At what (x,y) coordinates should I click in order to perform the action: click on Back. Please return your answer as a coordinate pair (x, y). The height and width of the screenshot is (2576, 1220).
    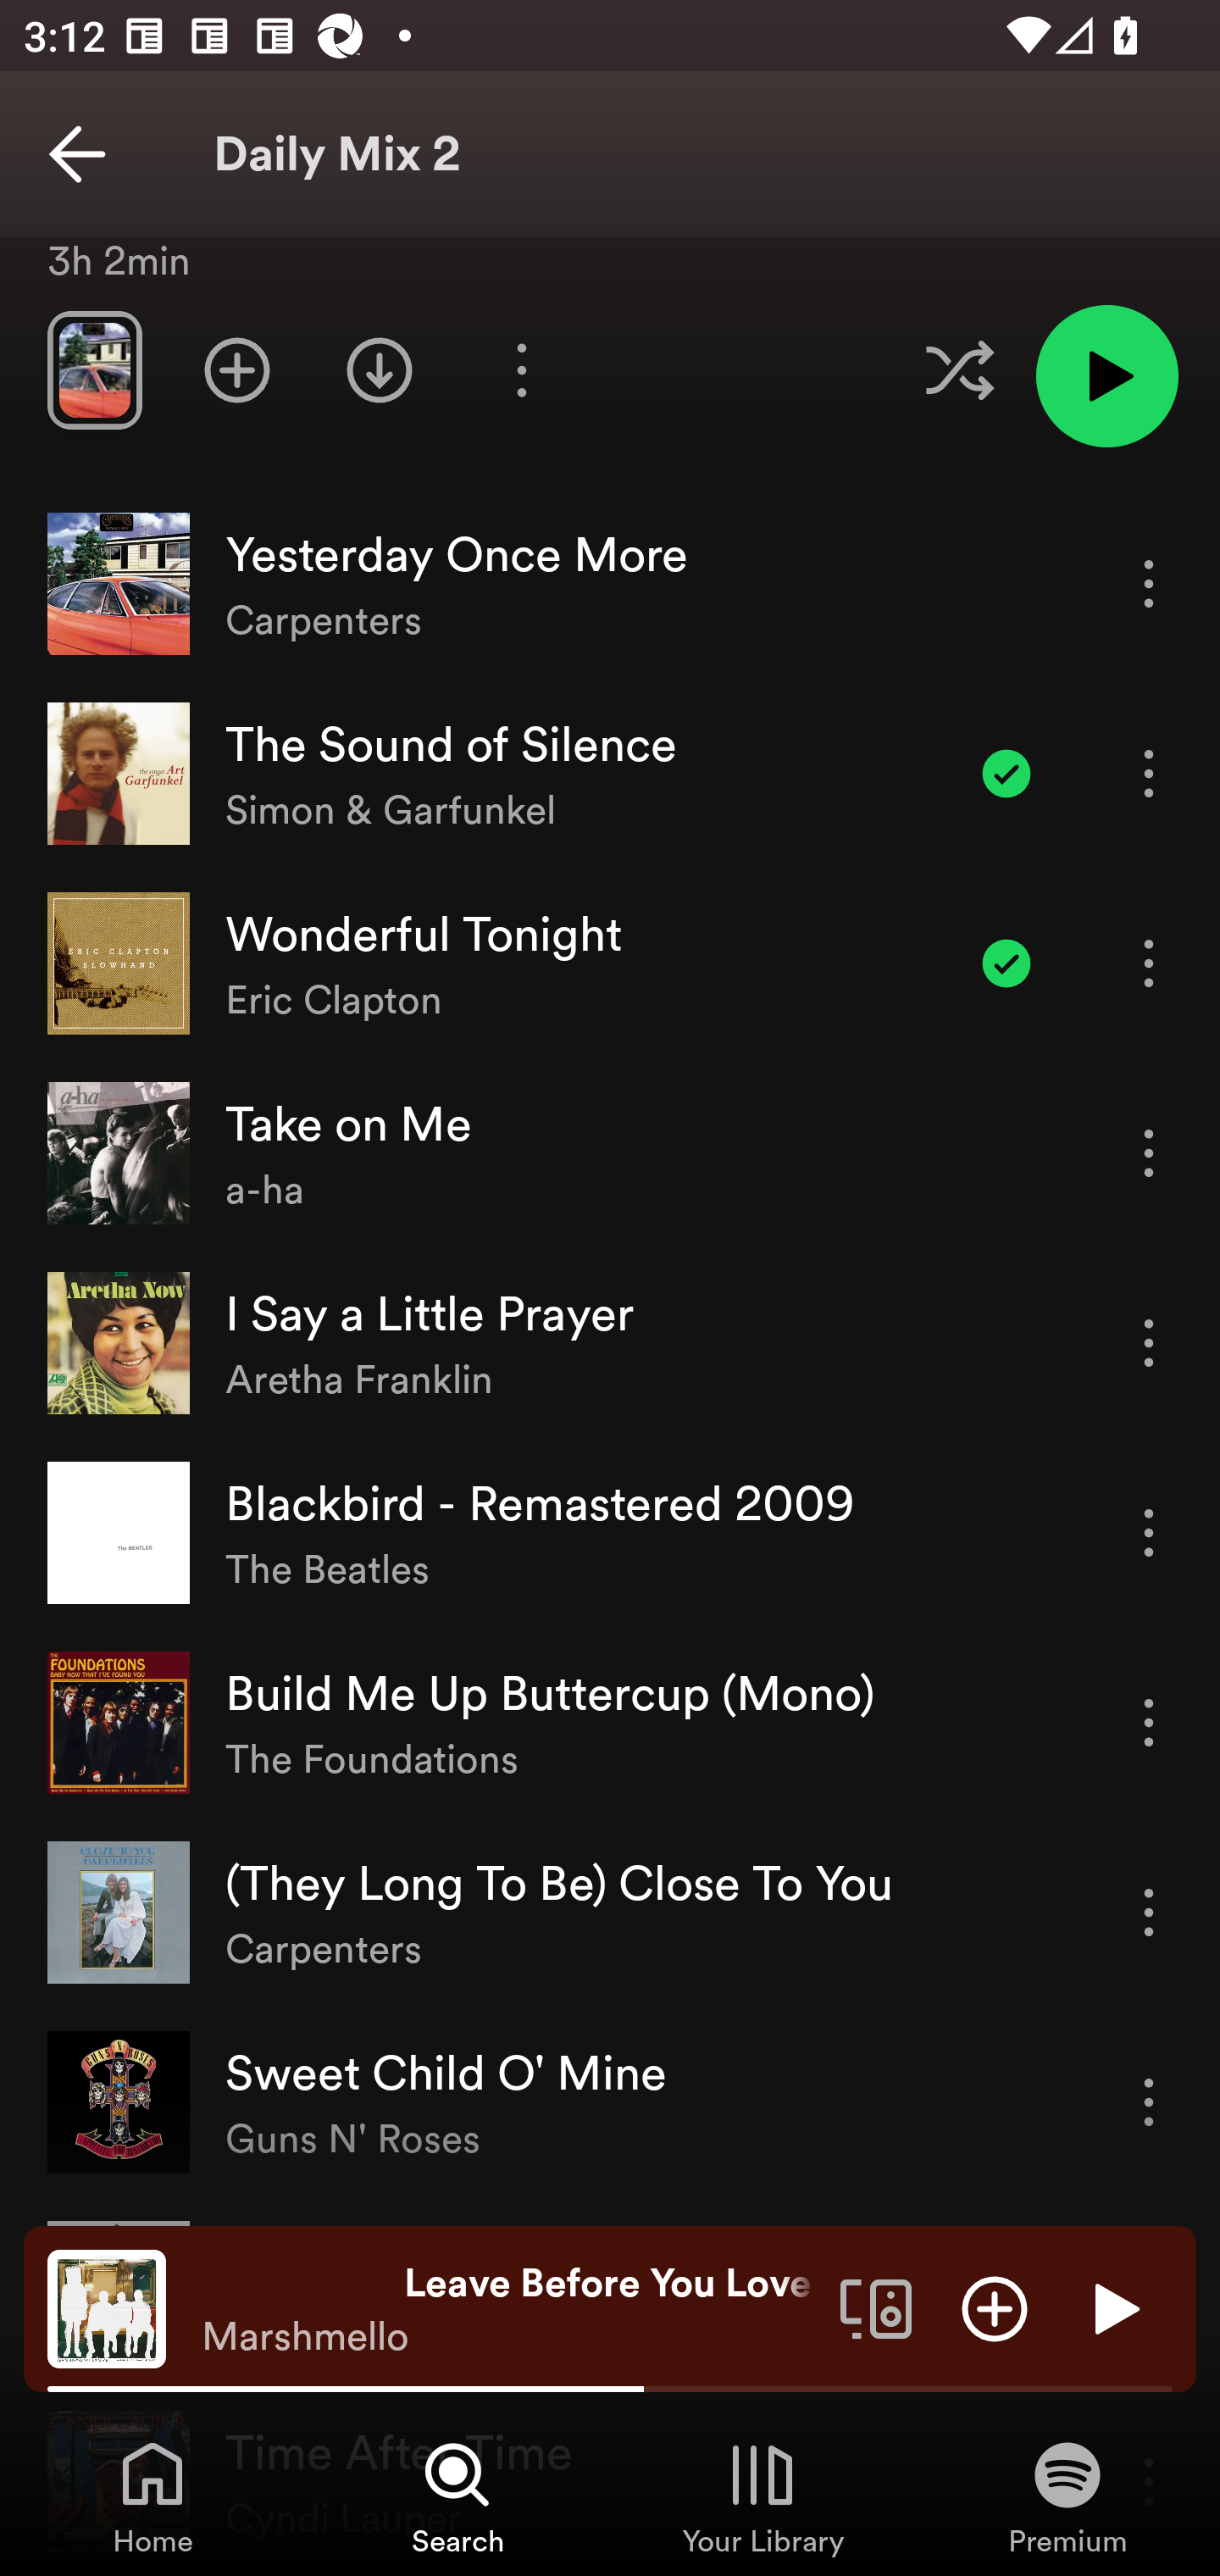
    Looking at the image, I should click on (77, 154).